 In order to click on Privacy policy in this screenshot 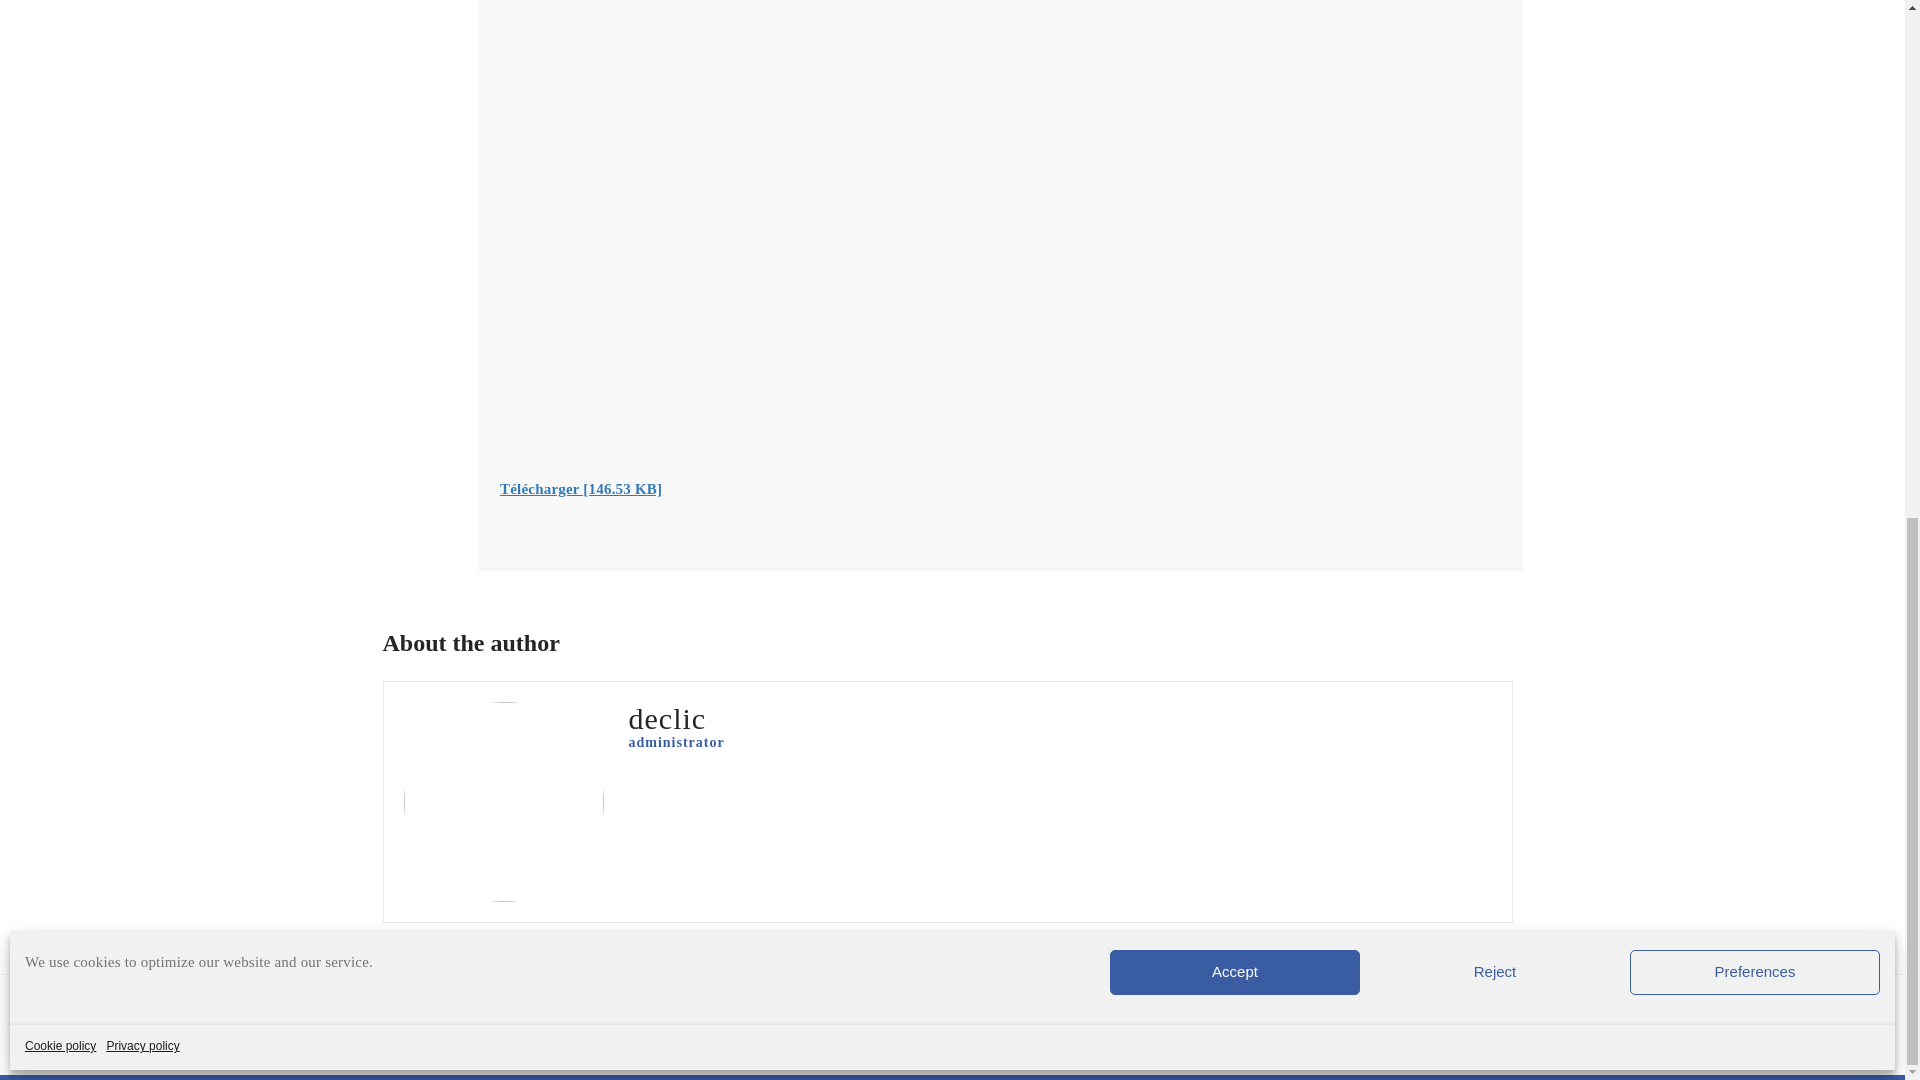, I will do `click(142, 592)`.